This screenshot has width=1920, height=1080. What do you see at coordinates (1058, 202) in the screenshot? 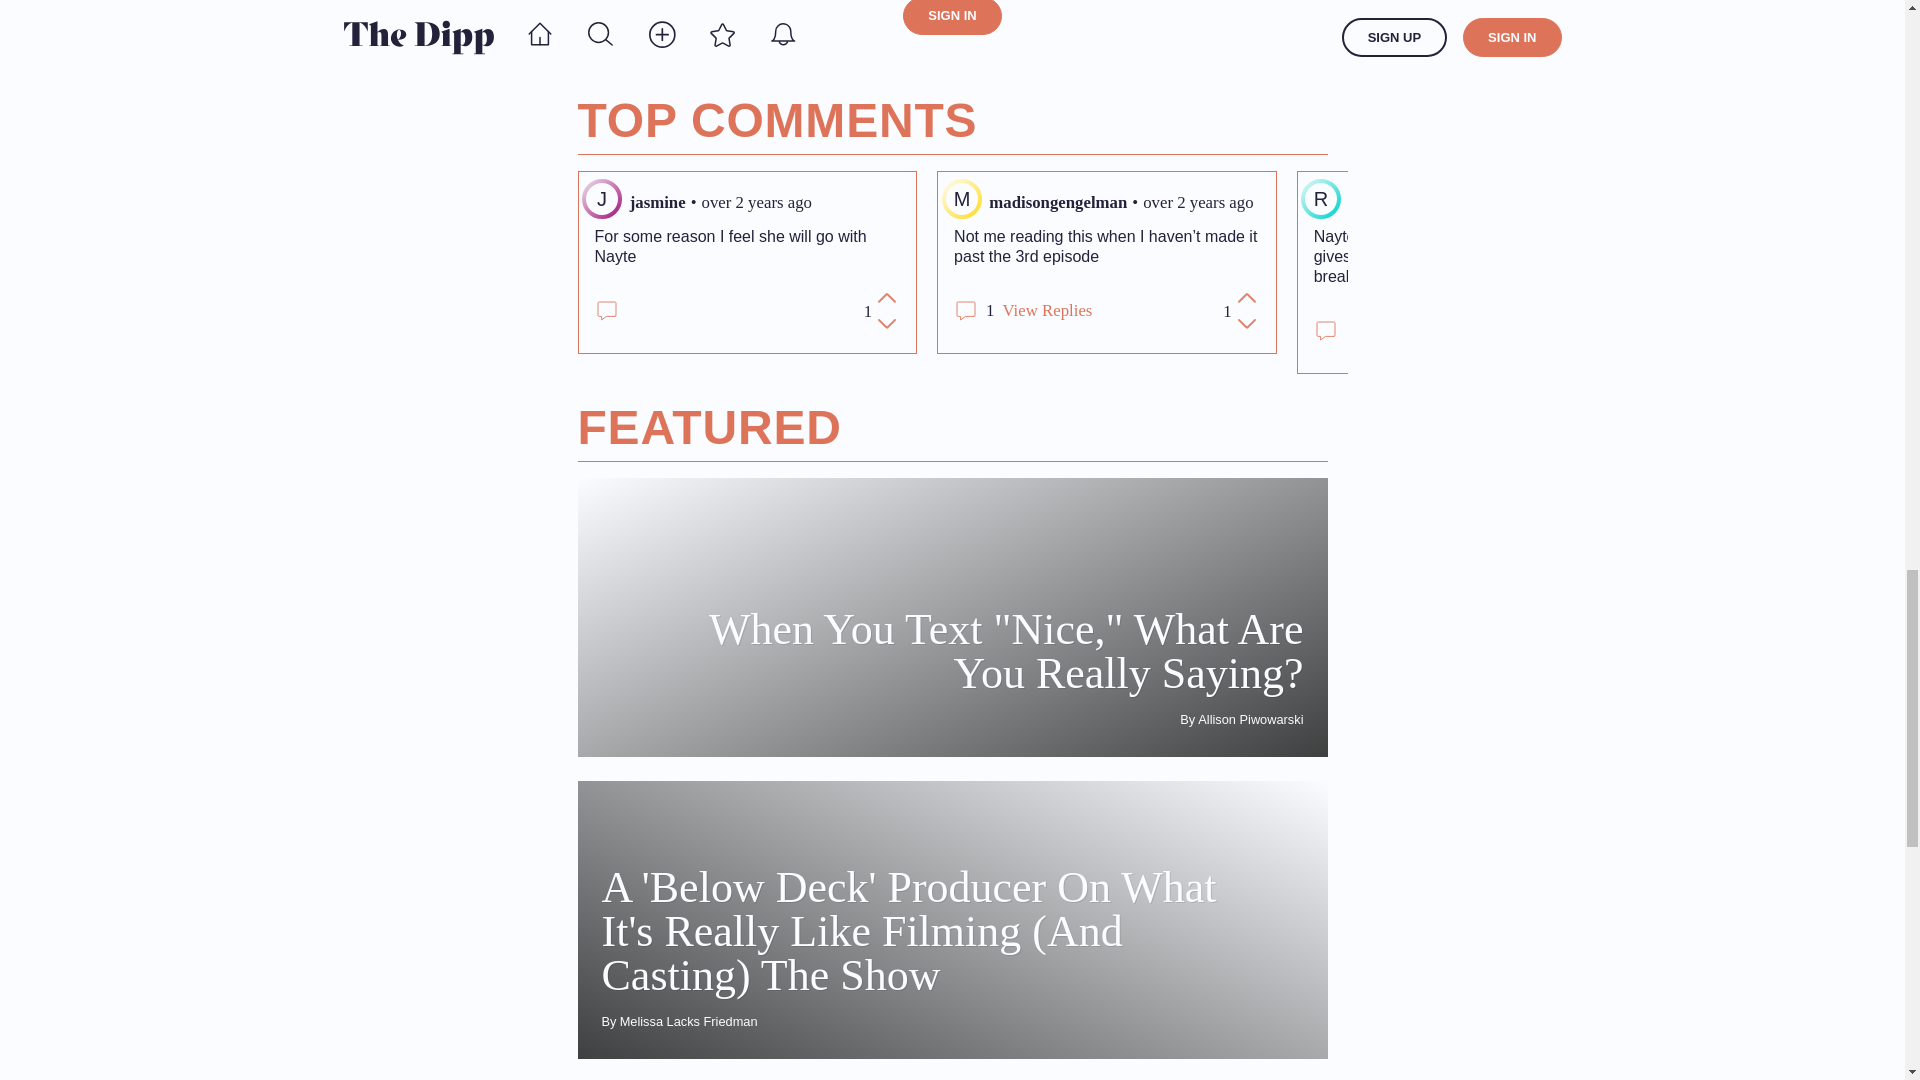
I see `madisongengelman` at bounding box center [1058, 202].